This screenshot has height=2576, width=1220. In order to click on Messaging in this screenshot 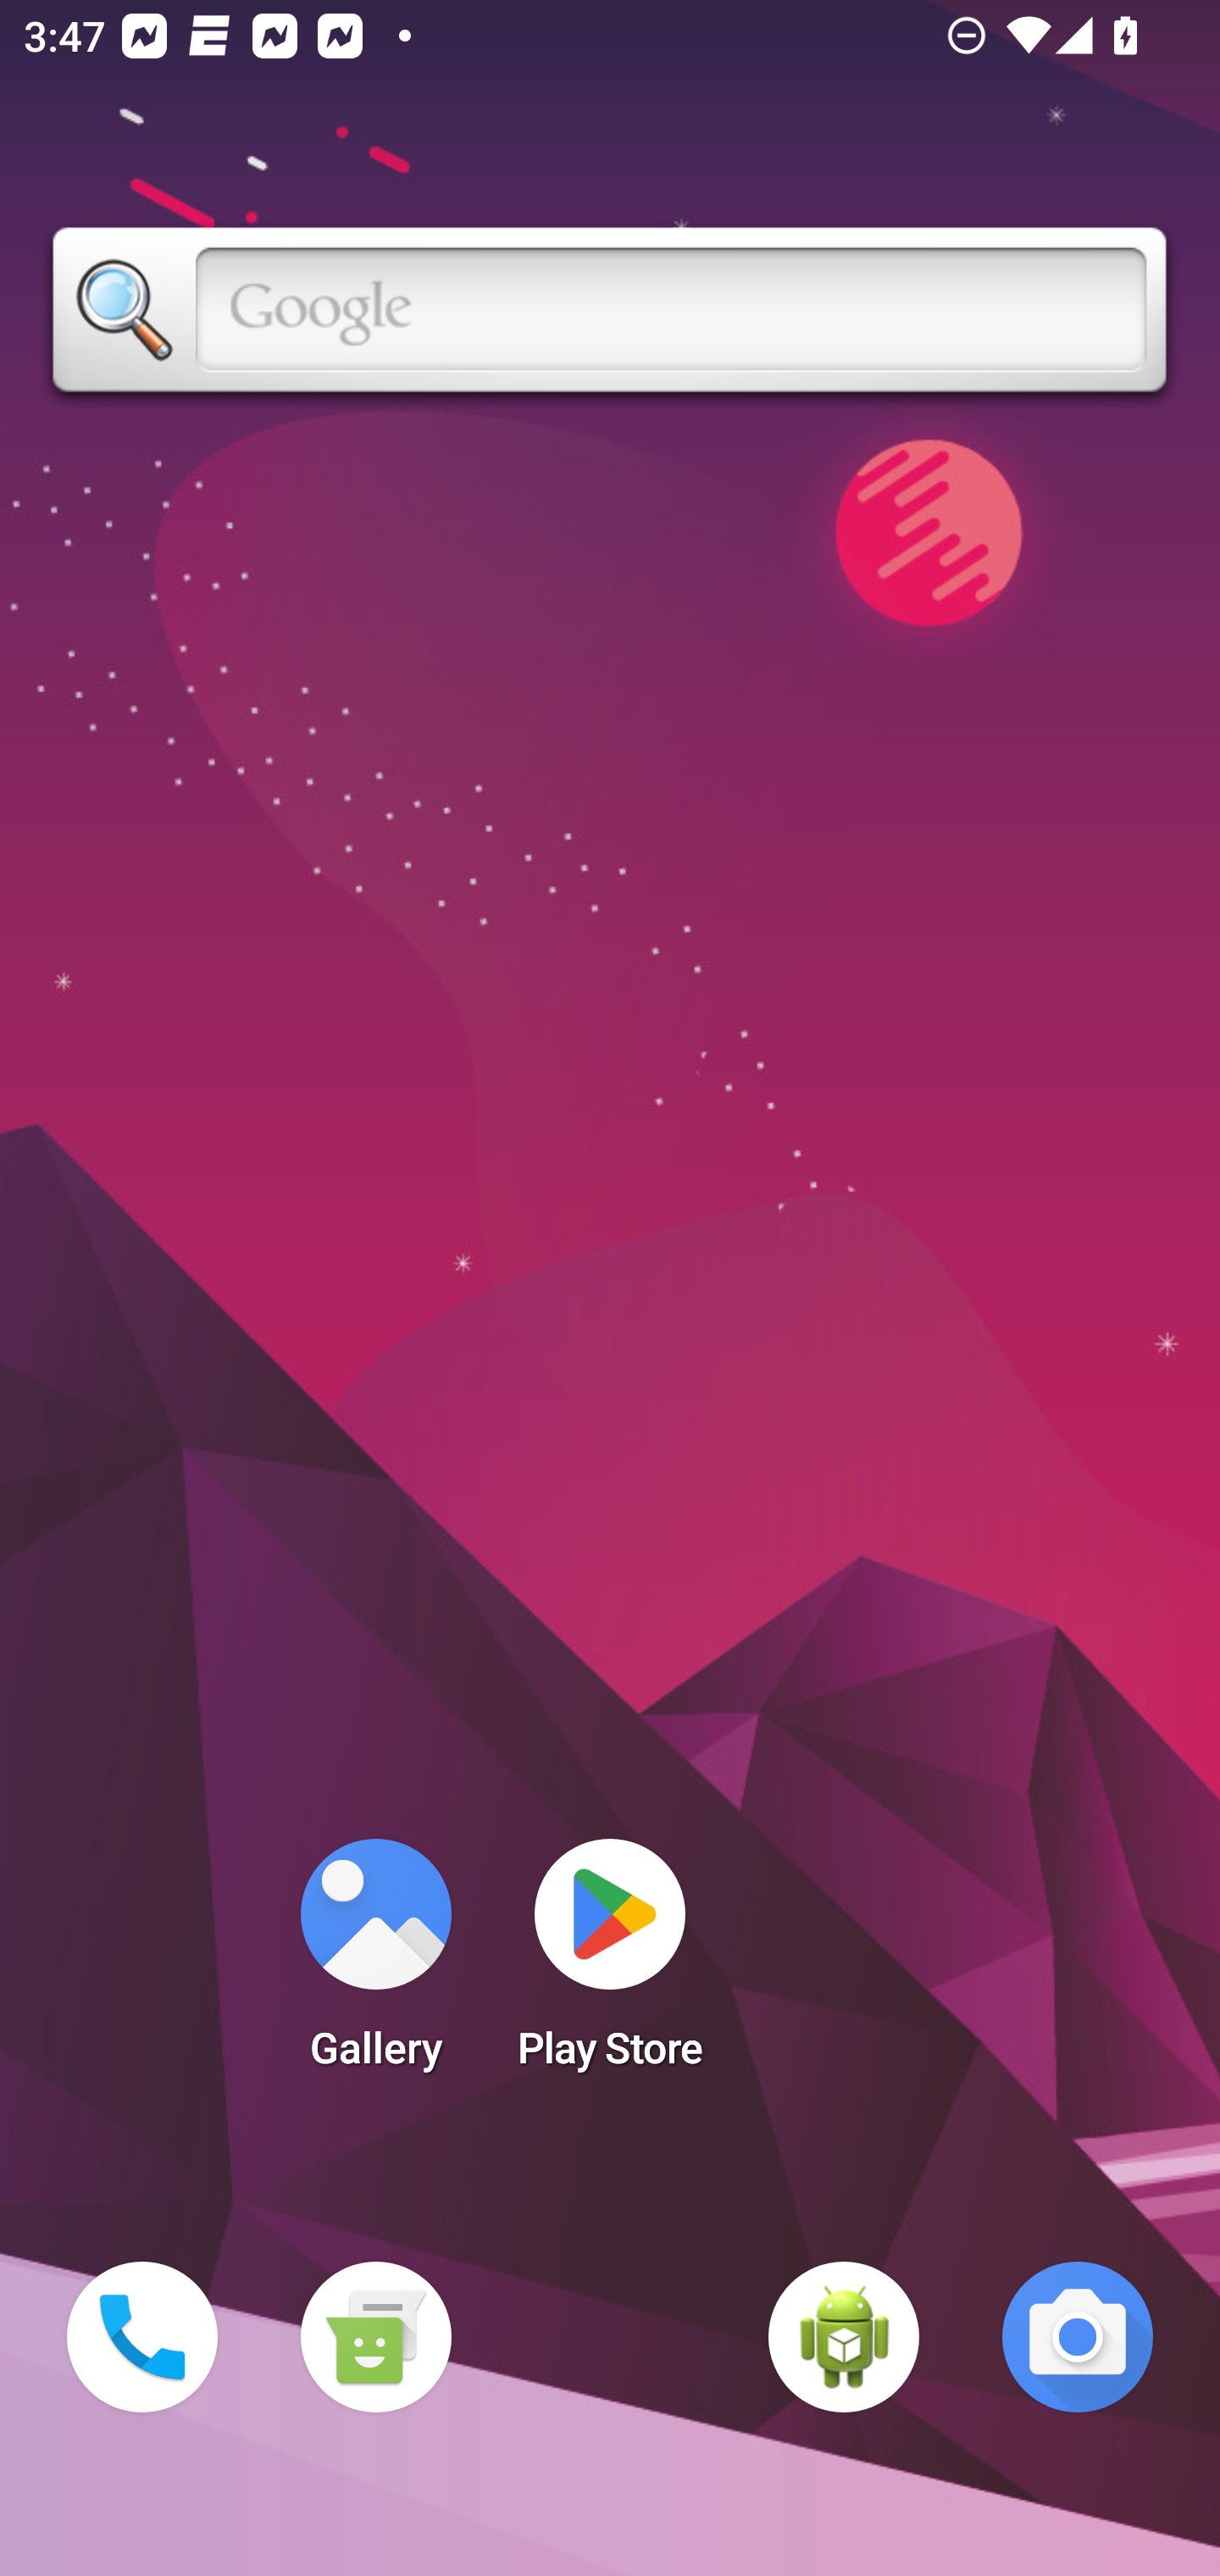, I will do `click(375, 2337)`.